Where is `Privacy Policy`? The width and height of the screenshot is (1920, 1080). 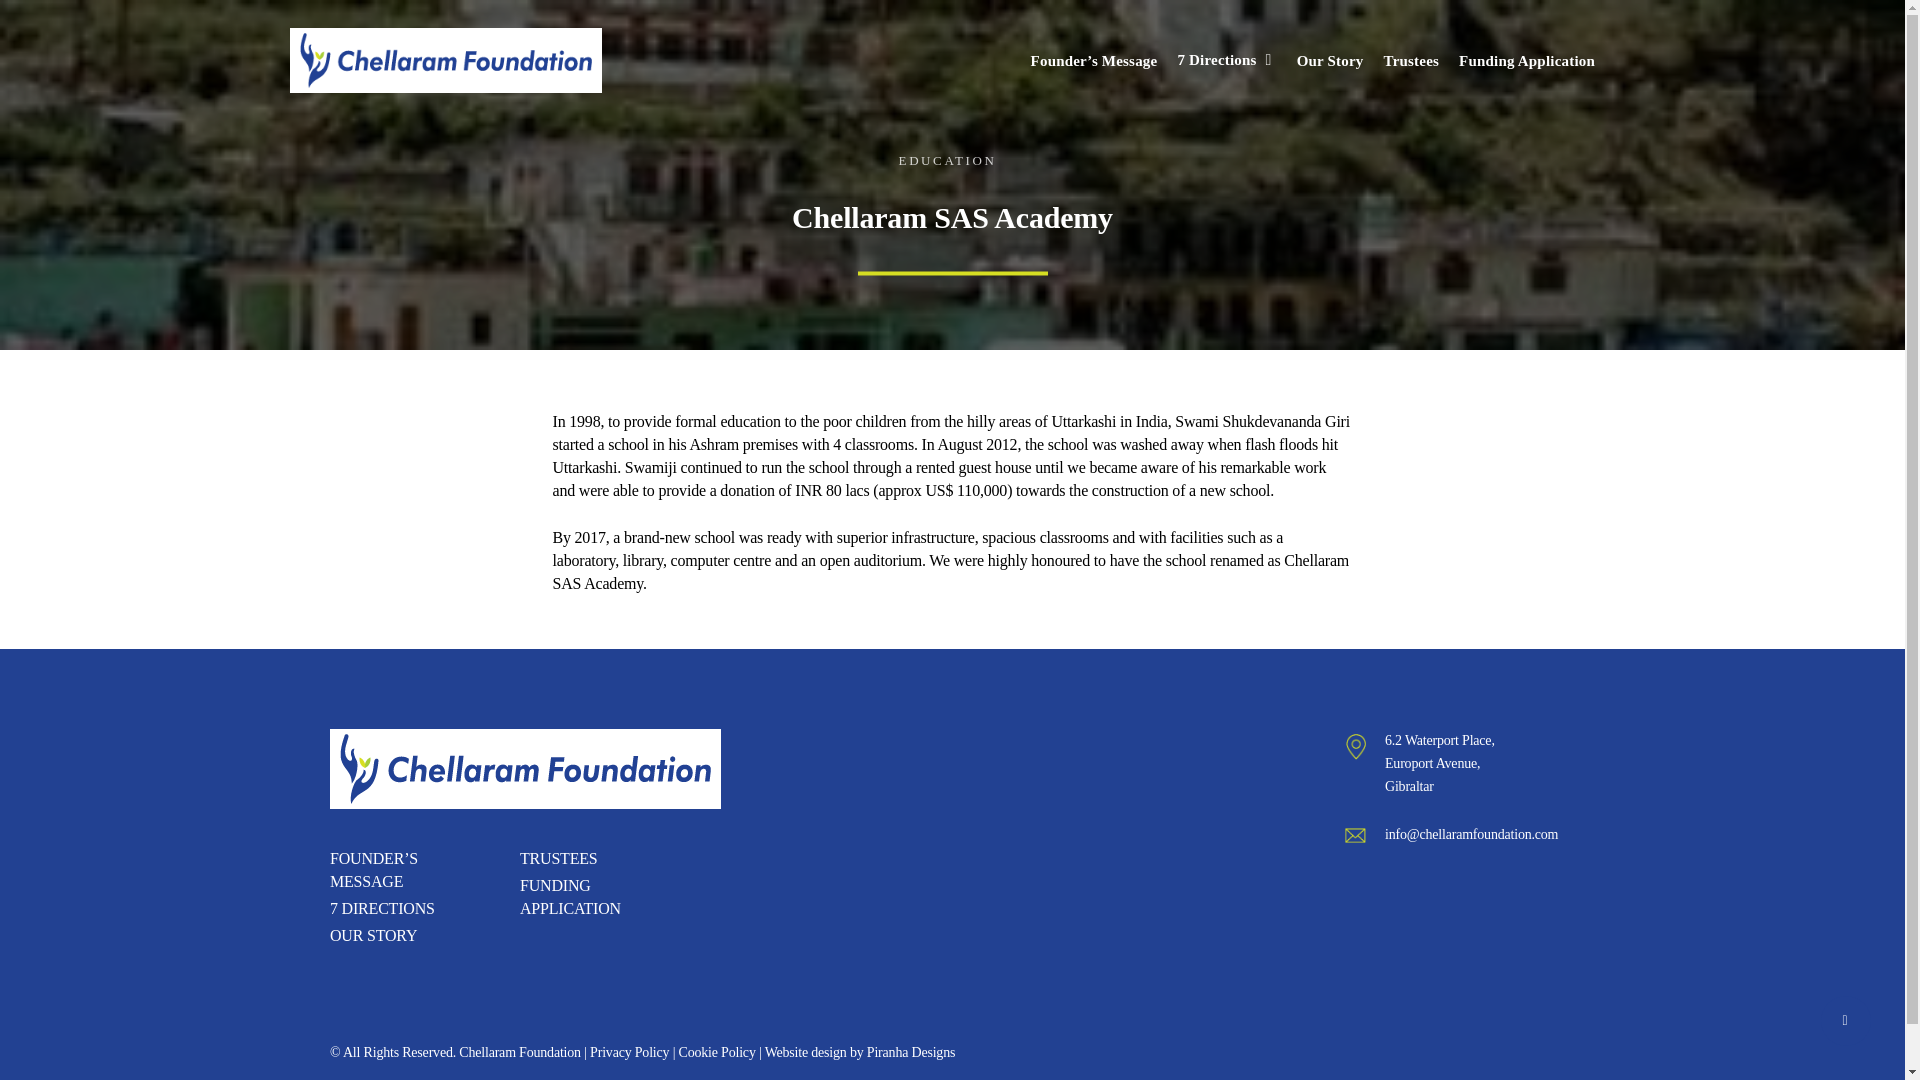 Privacy Policy is located at coordinates (628, 1052).